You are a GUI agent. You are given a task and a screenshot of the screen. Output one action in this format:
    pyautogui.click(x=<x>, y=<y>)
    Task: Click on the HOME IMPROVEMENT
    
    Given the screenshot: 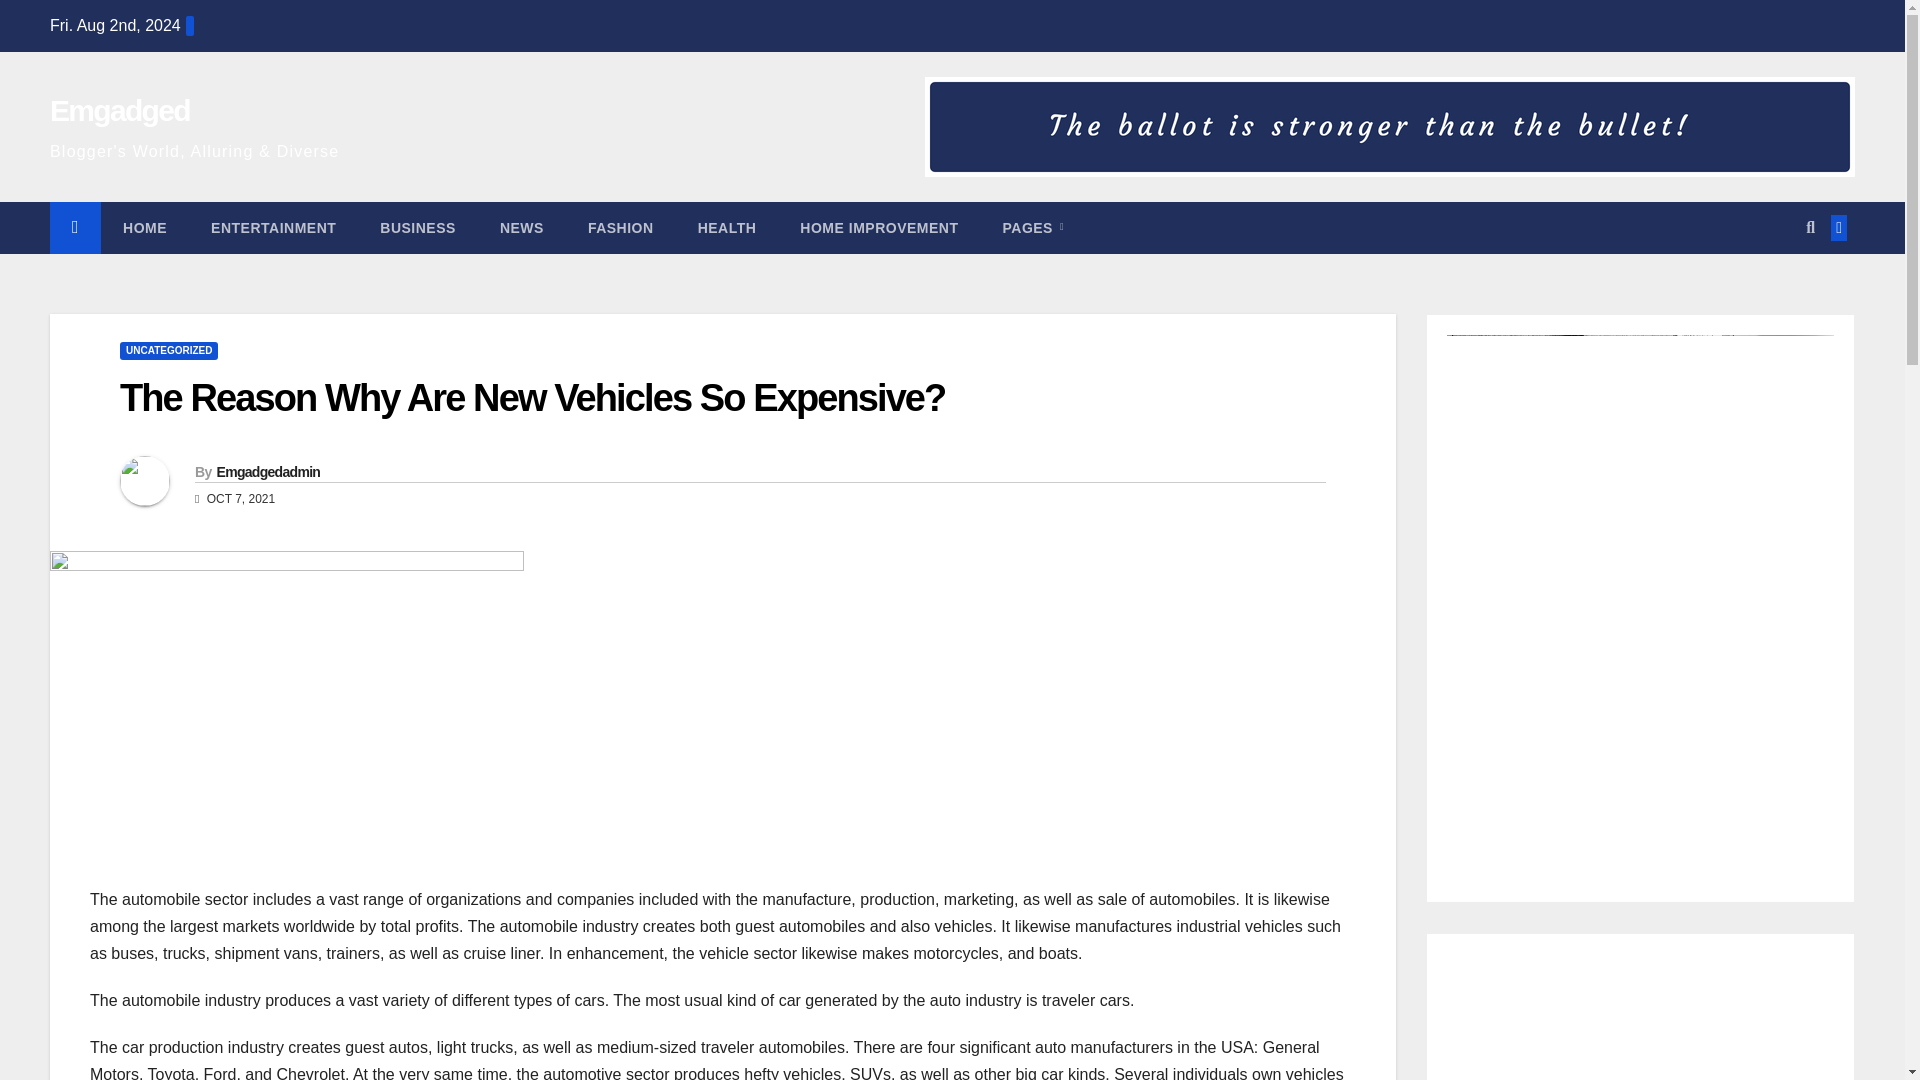 What is the action you would take?
    pyautogui.click(x=878, y=227)
    